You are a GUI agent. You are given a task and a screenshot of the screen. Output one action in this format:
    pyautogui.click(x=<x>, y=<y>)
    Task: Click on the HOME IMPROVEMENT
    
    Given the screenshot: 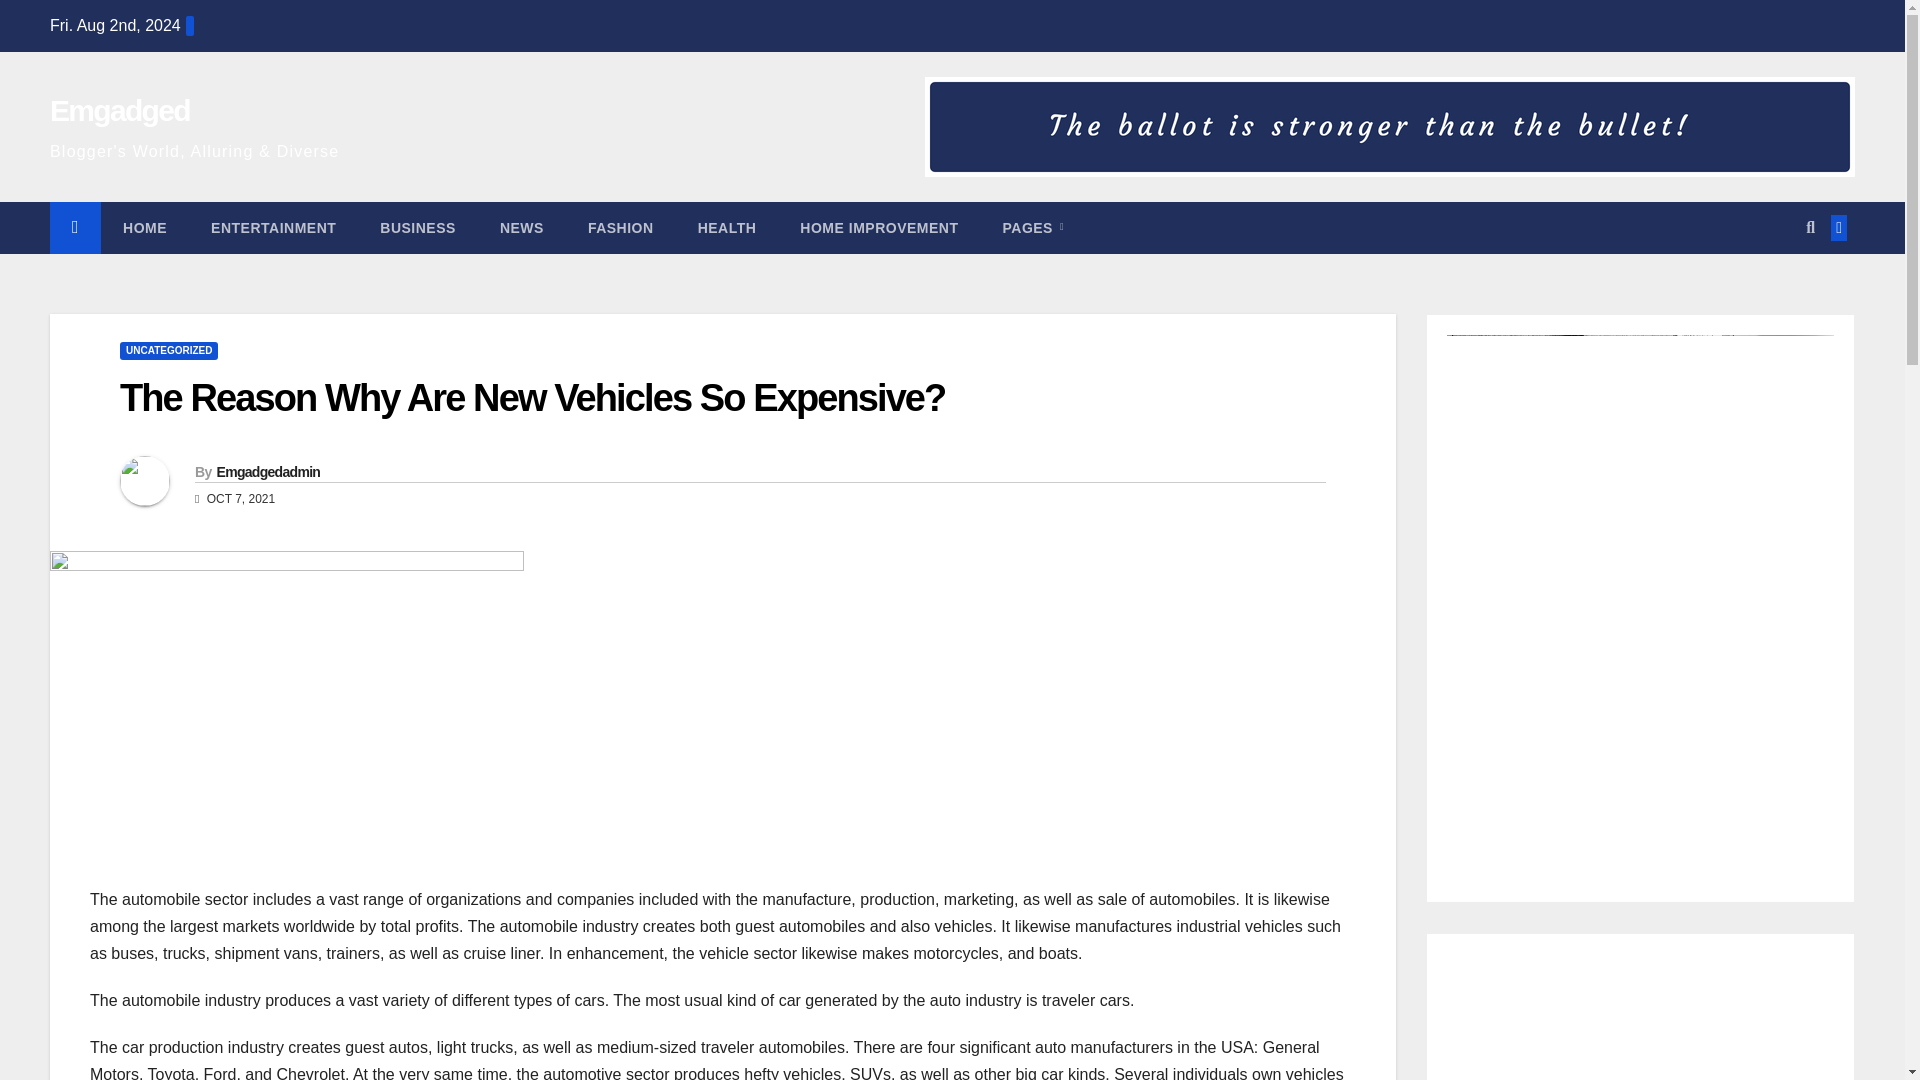 What is the action you would take?
    pyautogui.click(x=878, y=227)
    